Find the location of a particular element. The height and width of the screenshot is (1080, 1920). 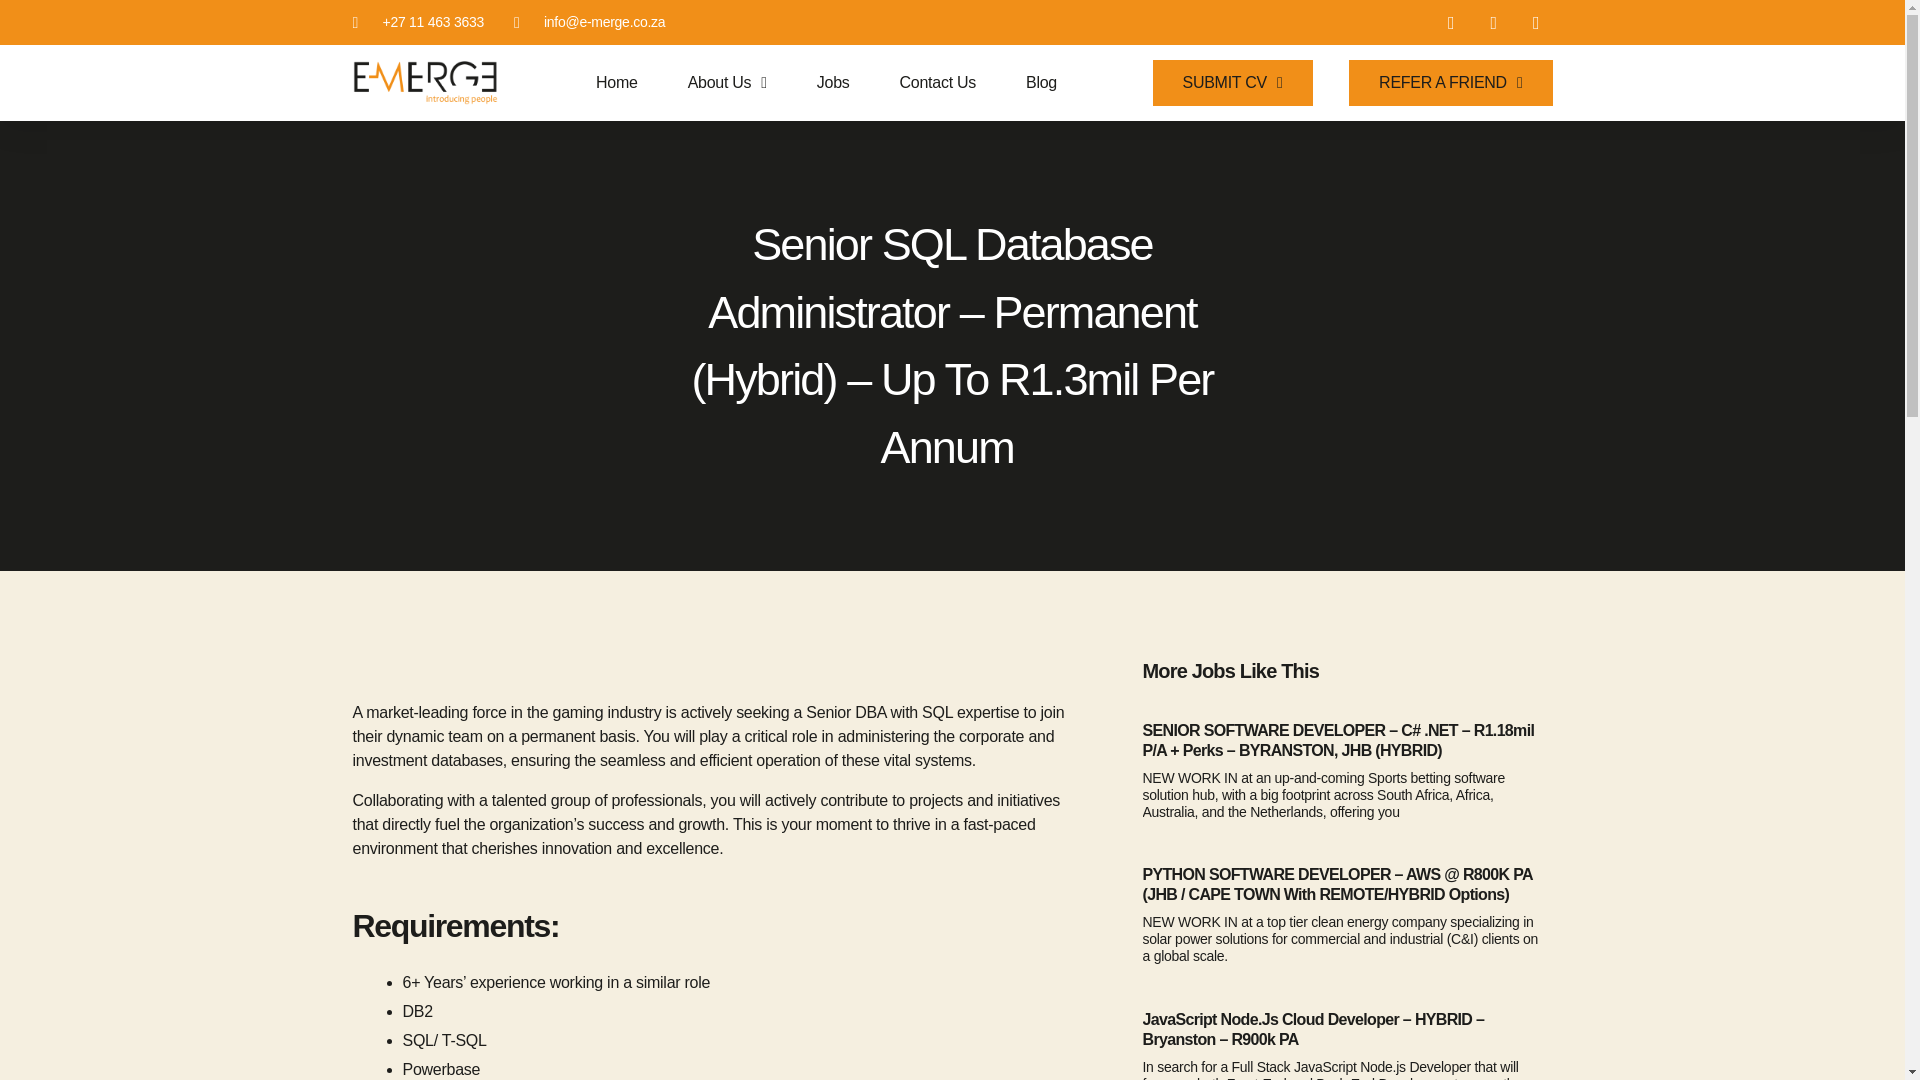

Contact Us is located at coordinates (938, 82).